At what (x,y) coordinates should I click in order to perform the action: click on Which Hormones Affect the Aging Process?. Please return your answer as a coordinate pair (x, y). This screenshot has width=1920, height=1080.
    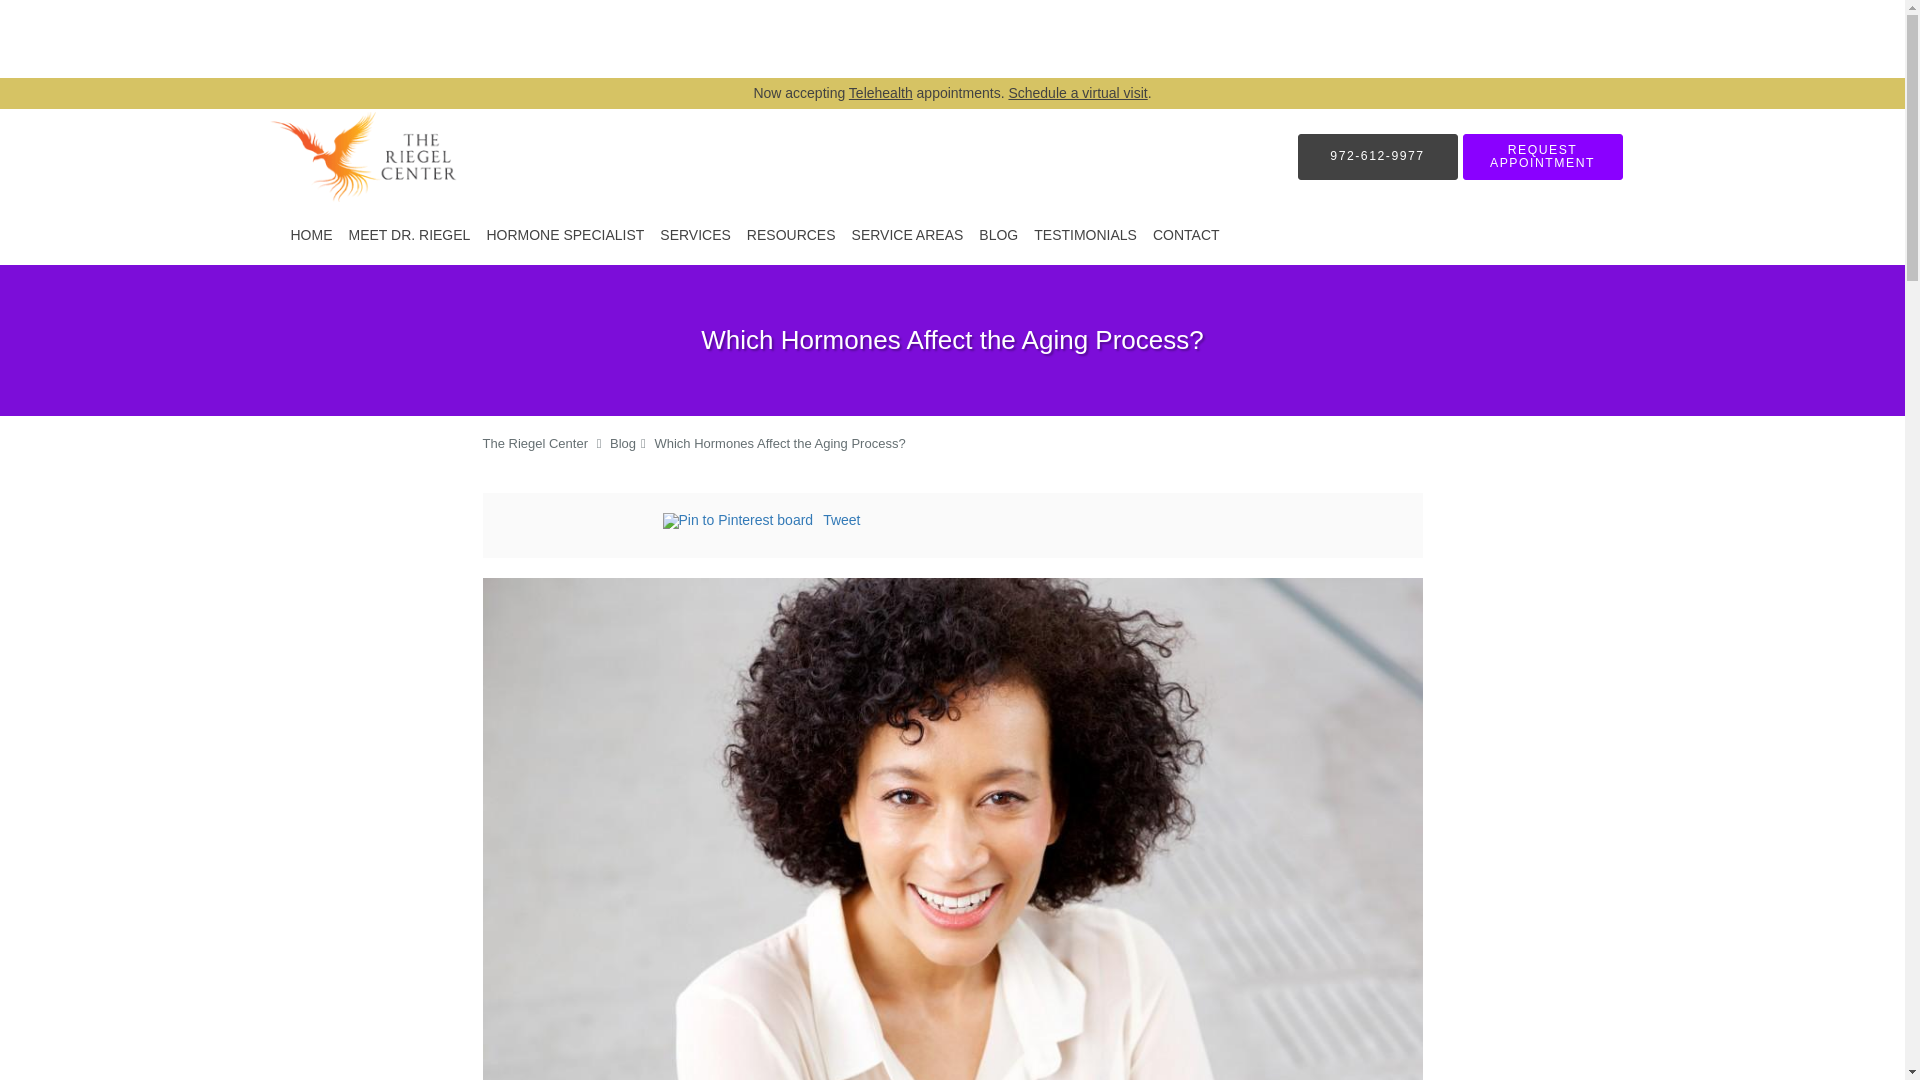
    Looking at the image, I should click on (779, 444).